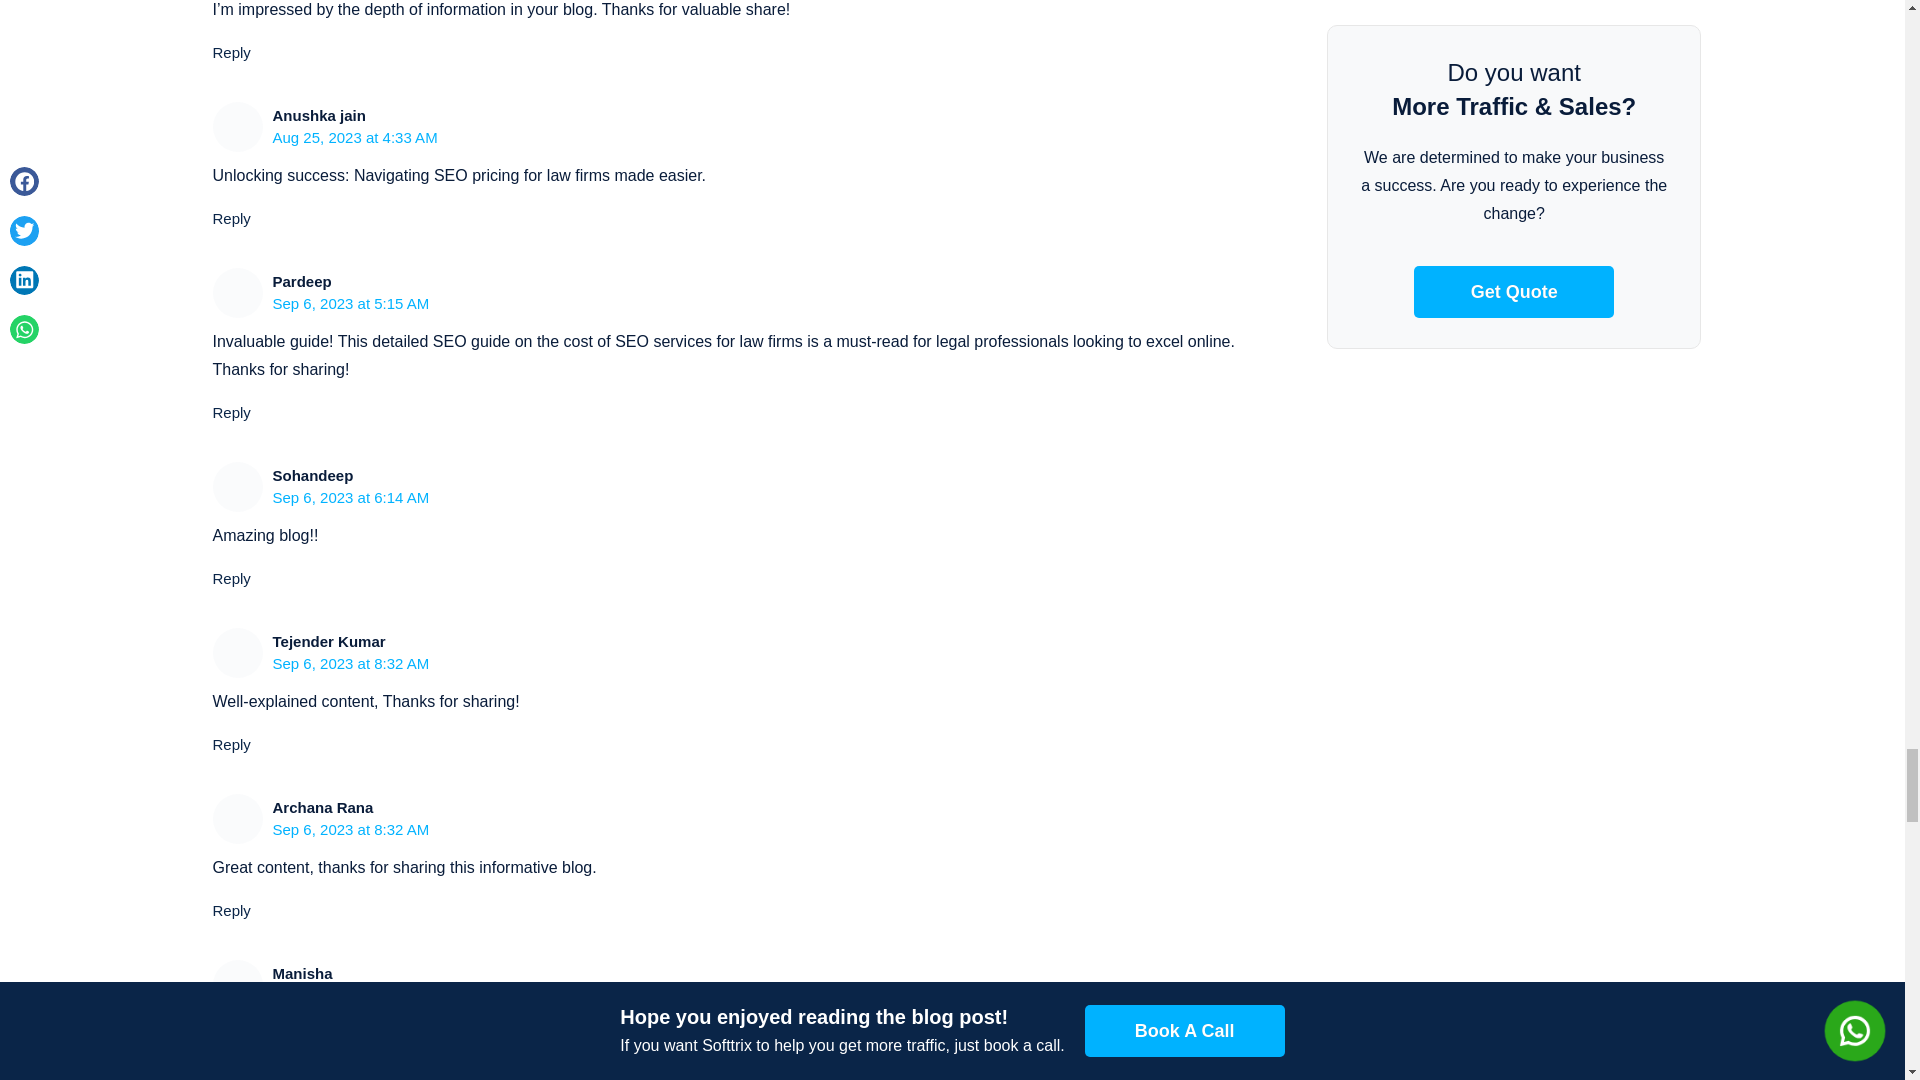 This screenshot has height=1080, width=1920. What do you see at coordinates (230, 1074) in the screenshot?
I see `Reply` at bounding box center [230, 1074].